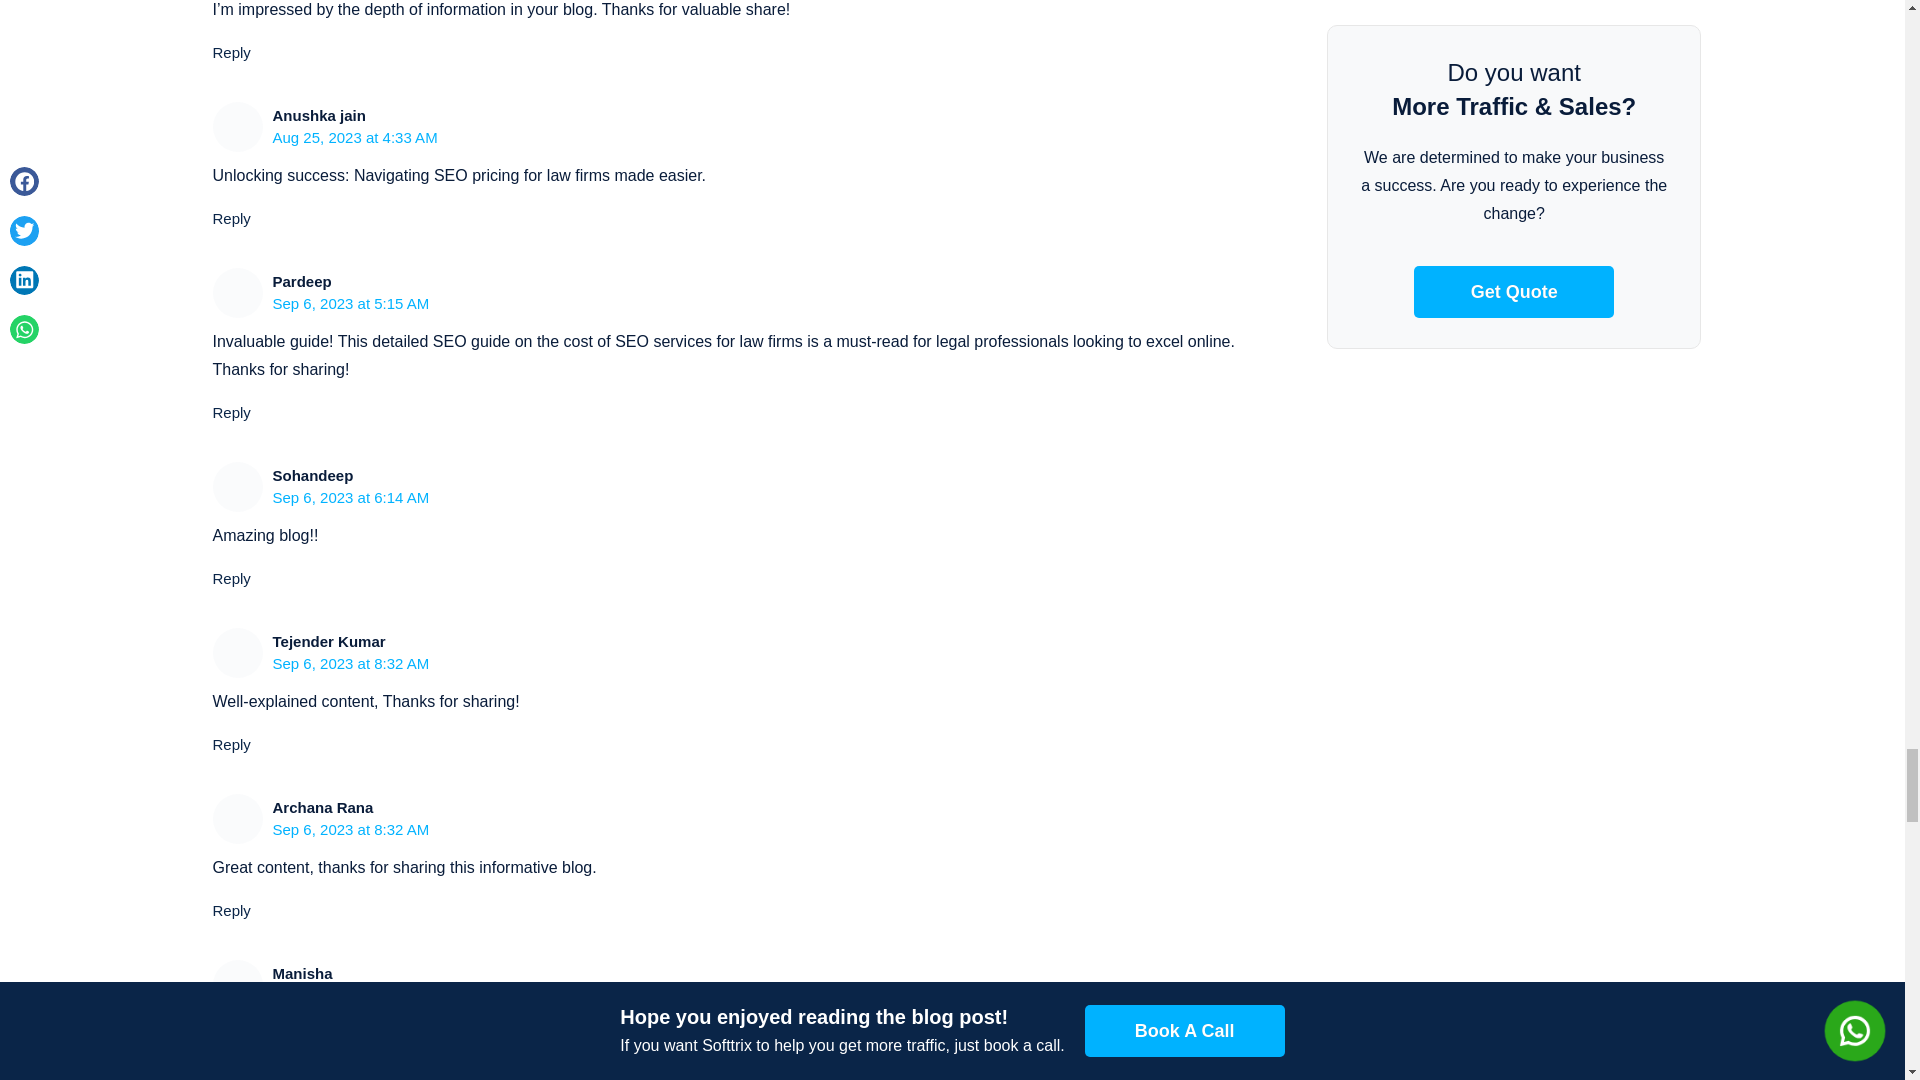 This screenshot has height=1080, width=1920. What do you see at coordinates (230, 1074) in the screenshot?
I see `Reply` at bounding box center [230, 1074].